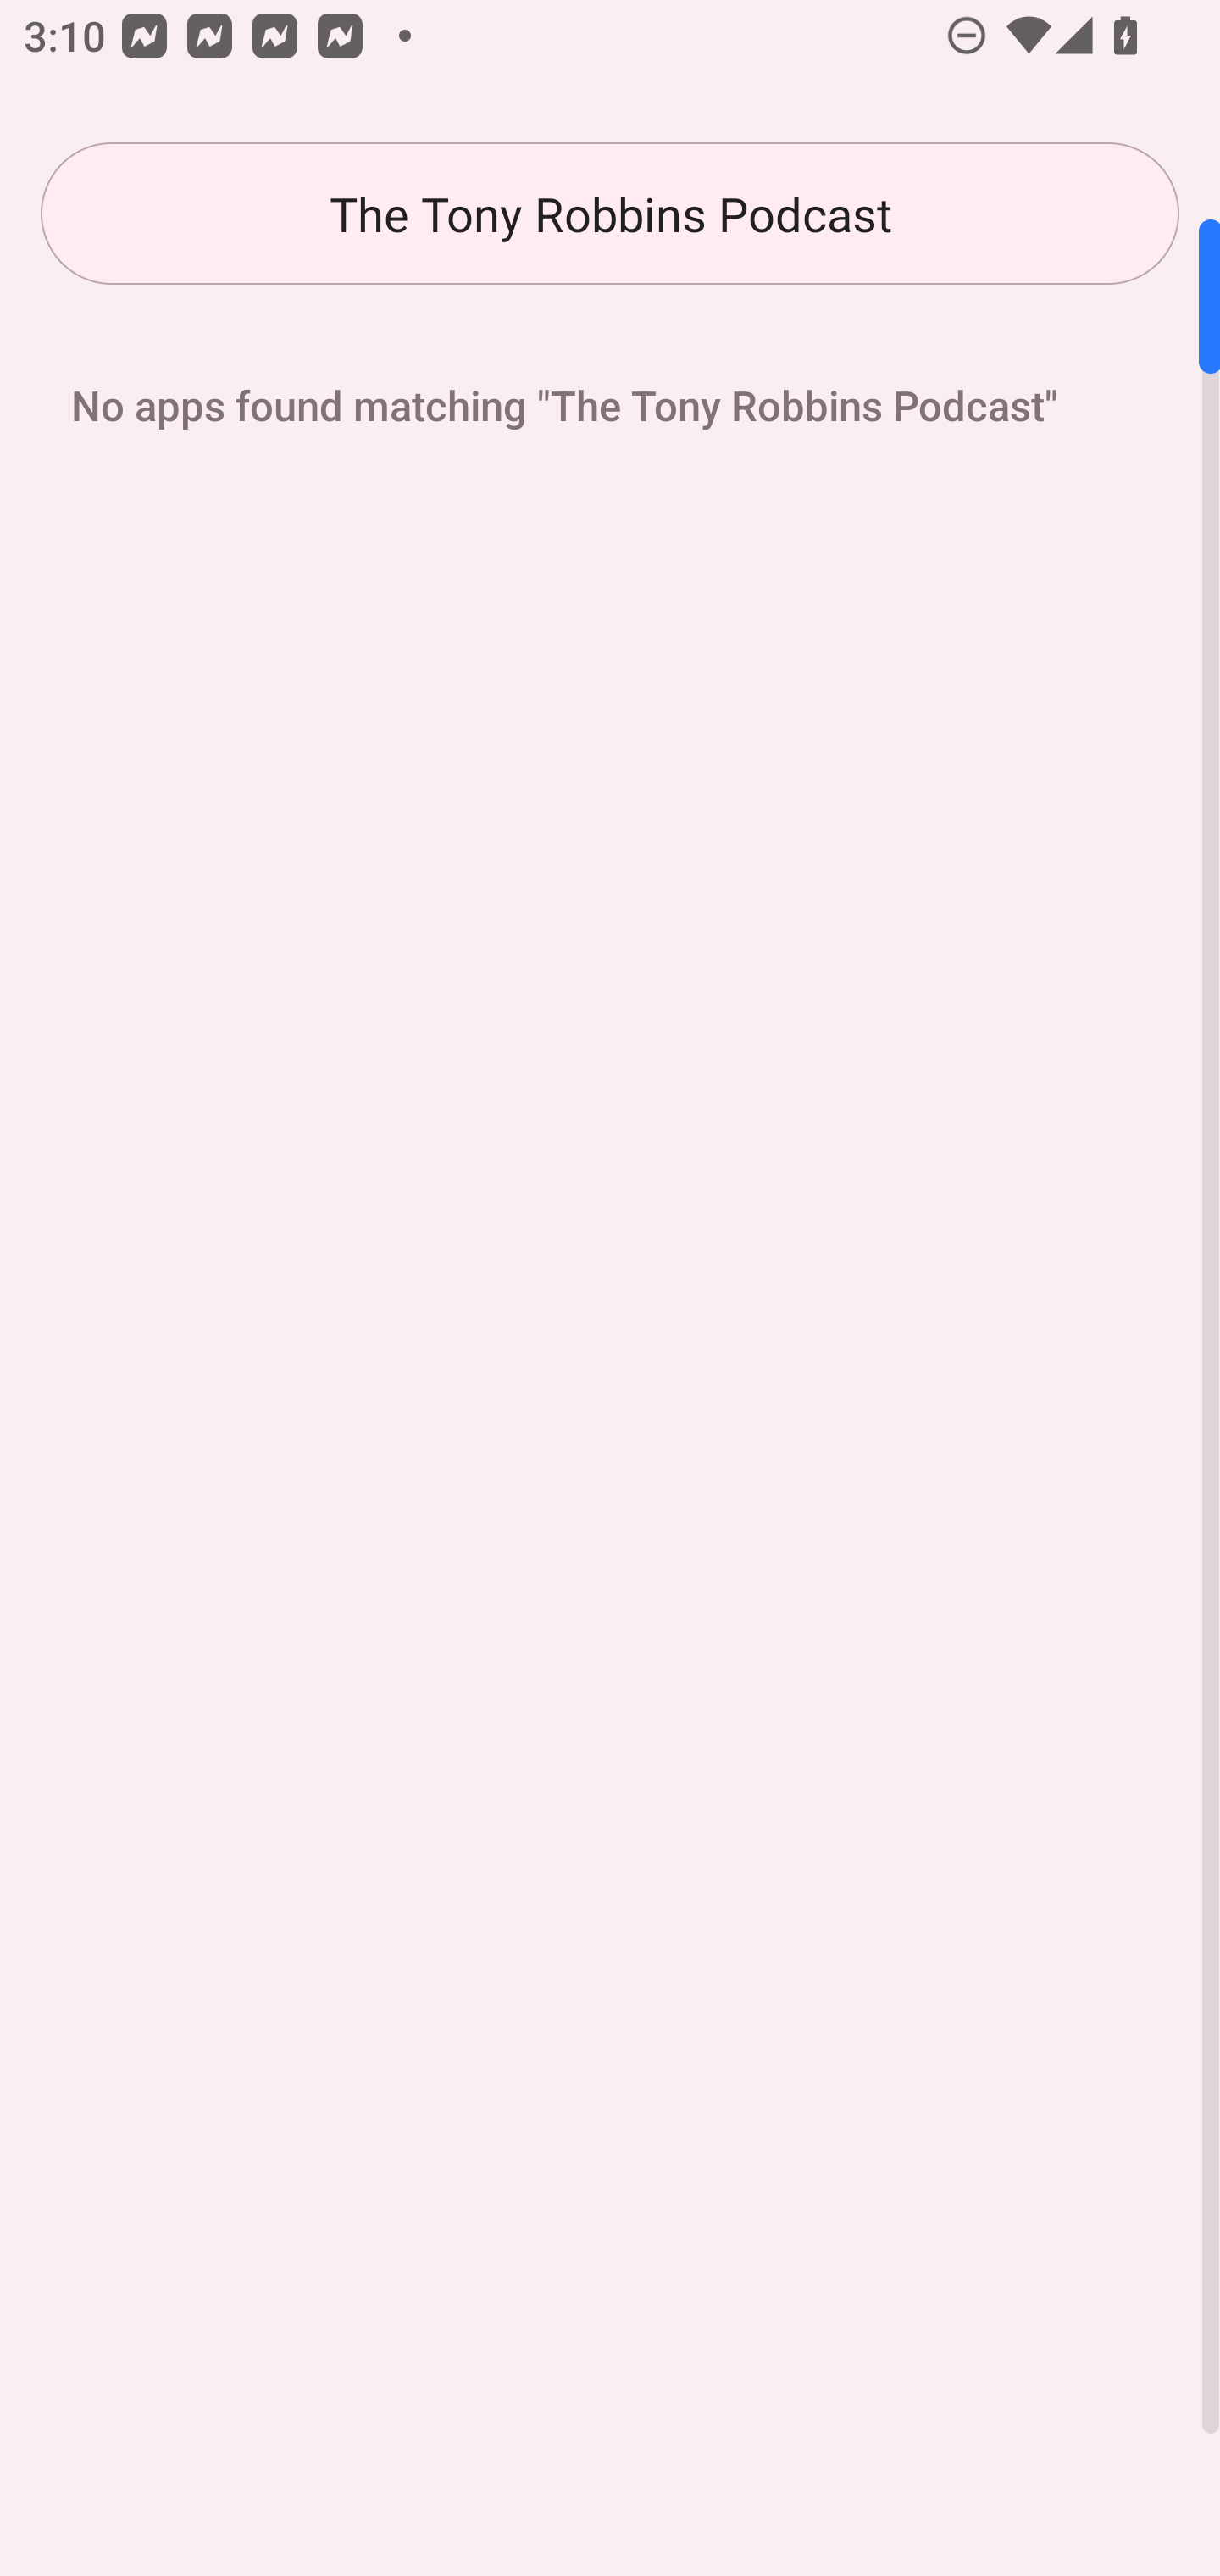 This screenshot has width=1220, height=2576. What do you see at coordinates (610, 214) in the screenshot?
I see `The Tony Robbins Podcast` at bounding box center [610, 214].